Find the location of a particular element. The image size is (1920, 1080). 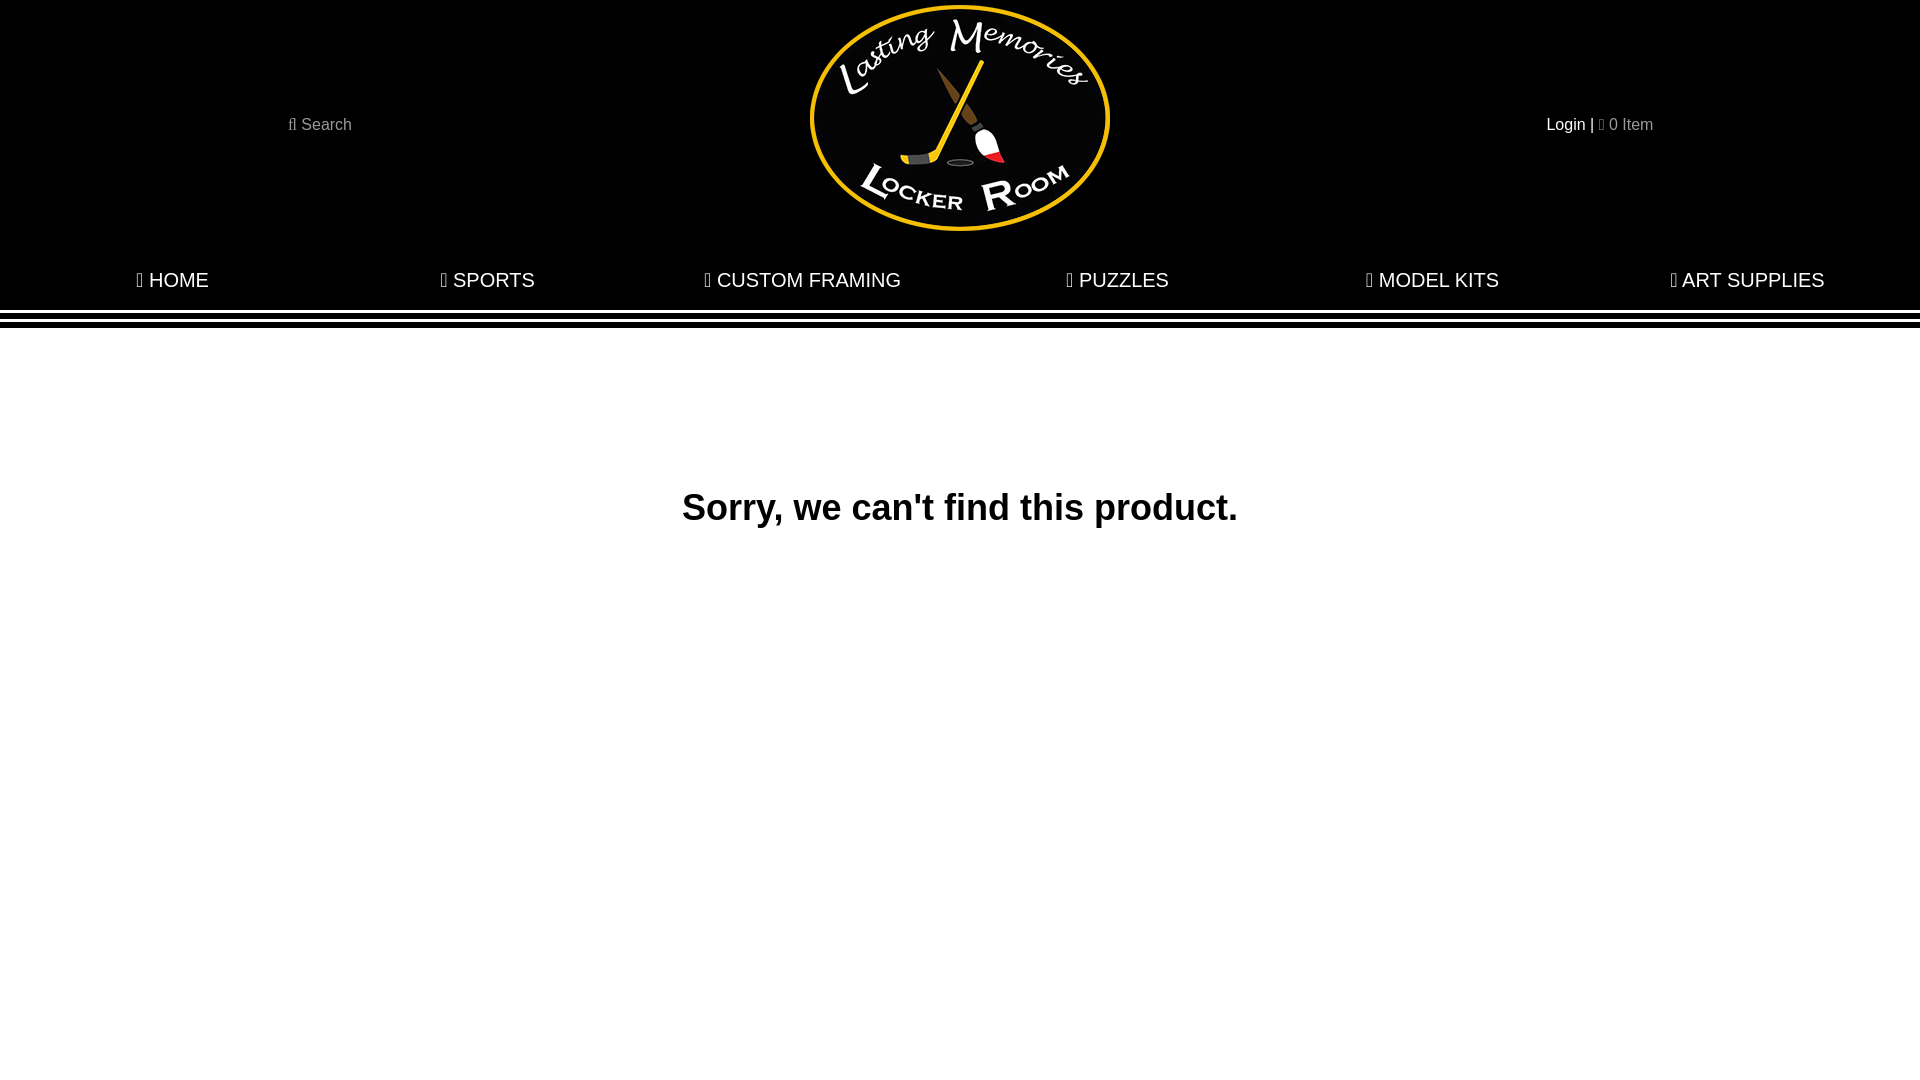

CUSTOM FRAMING is located at coordinates (802, 279).